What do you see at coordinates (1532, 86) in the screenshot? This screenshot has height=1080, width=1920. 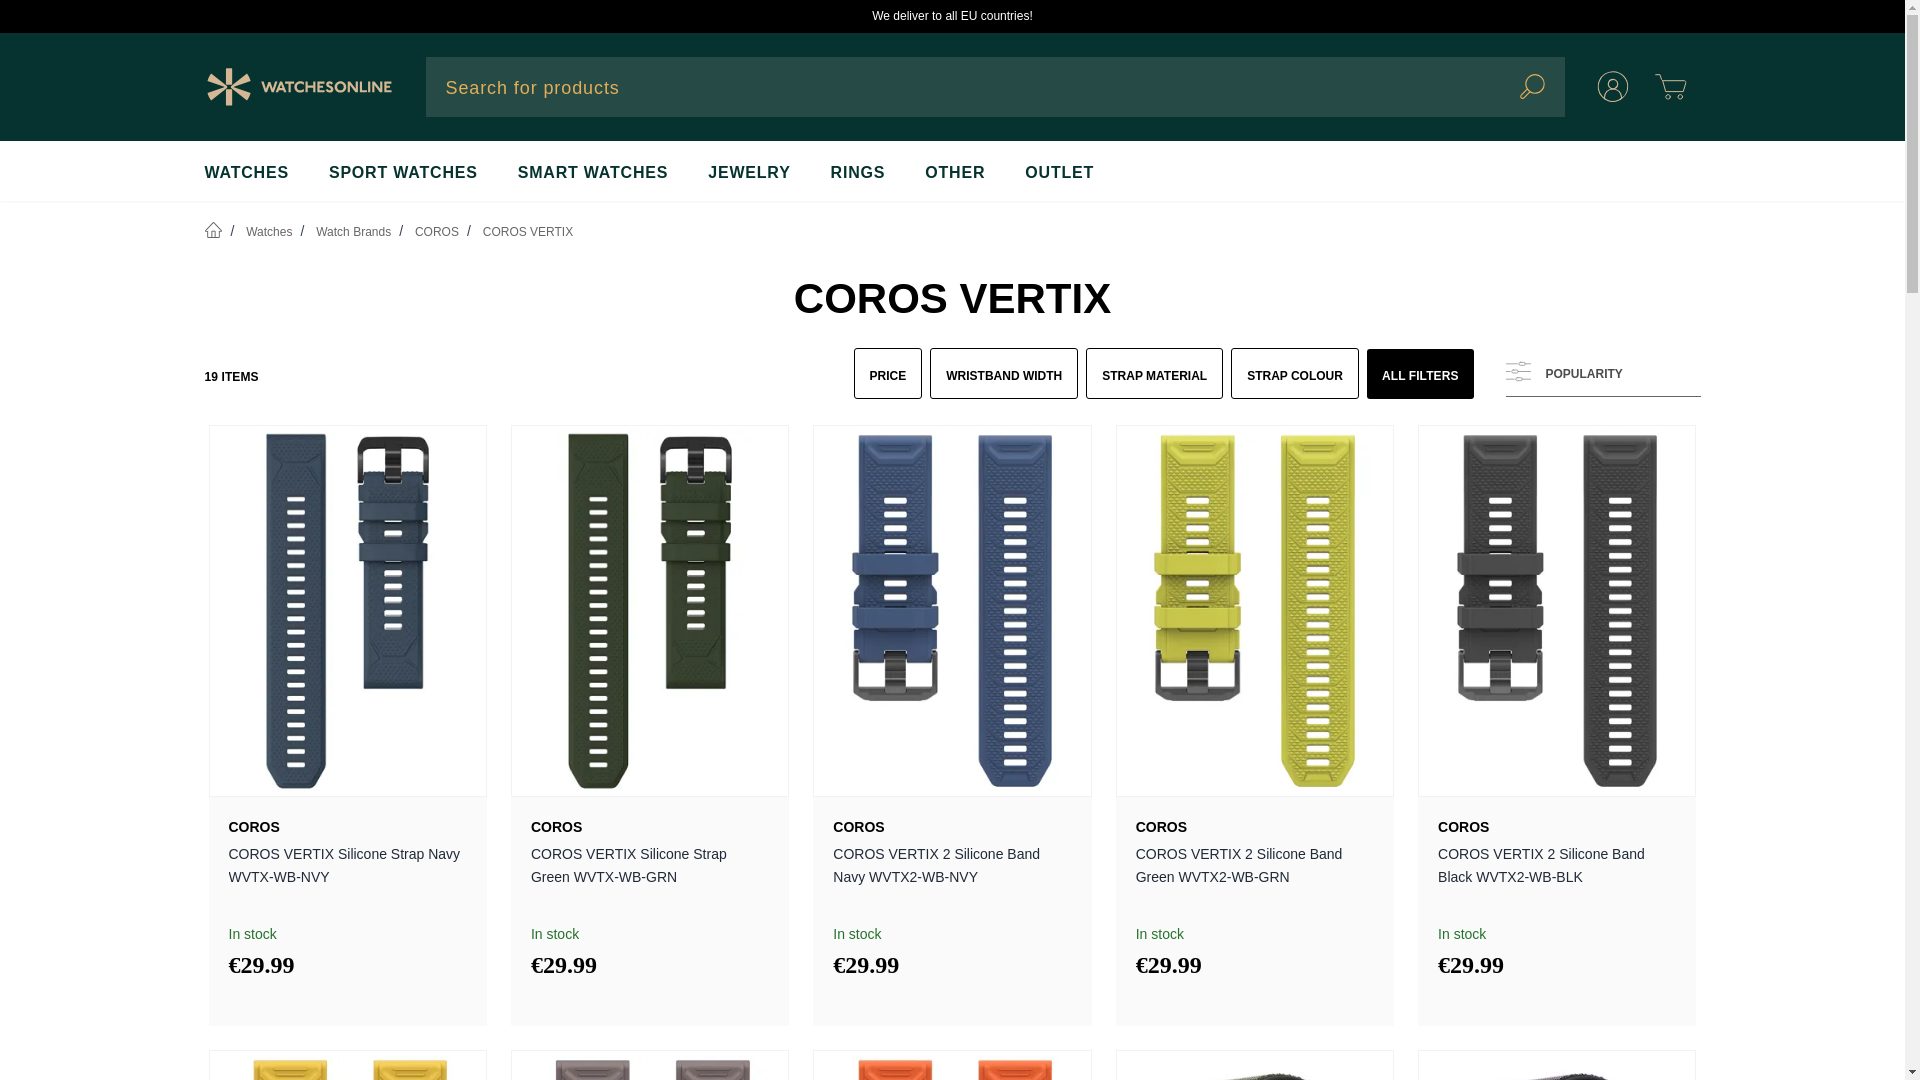 I see `Search` at bounding box center [1532, 86].